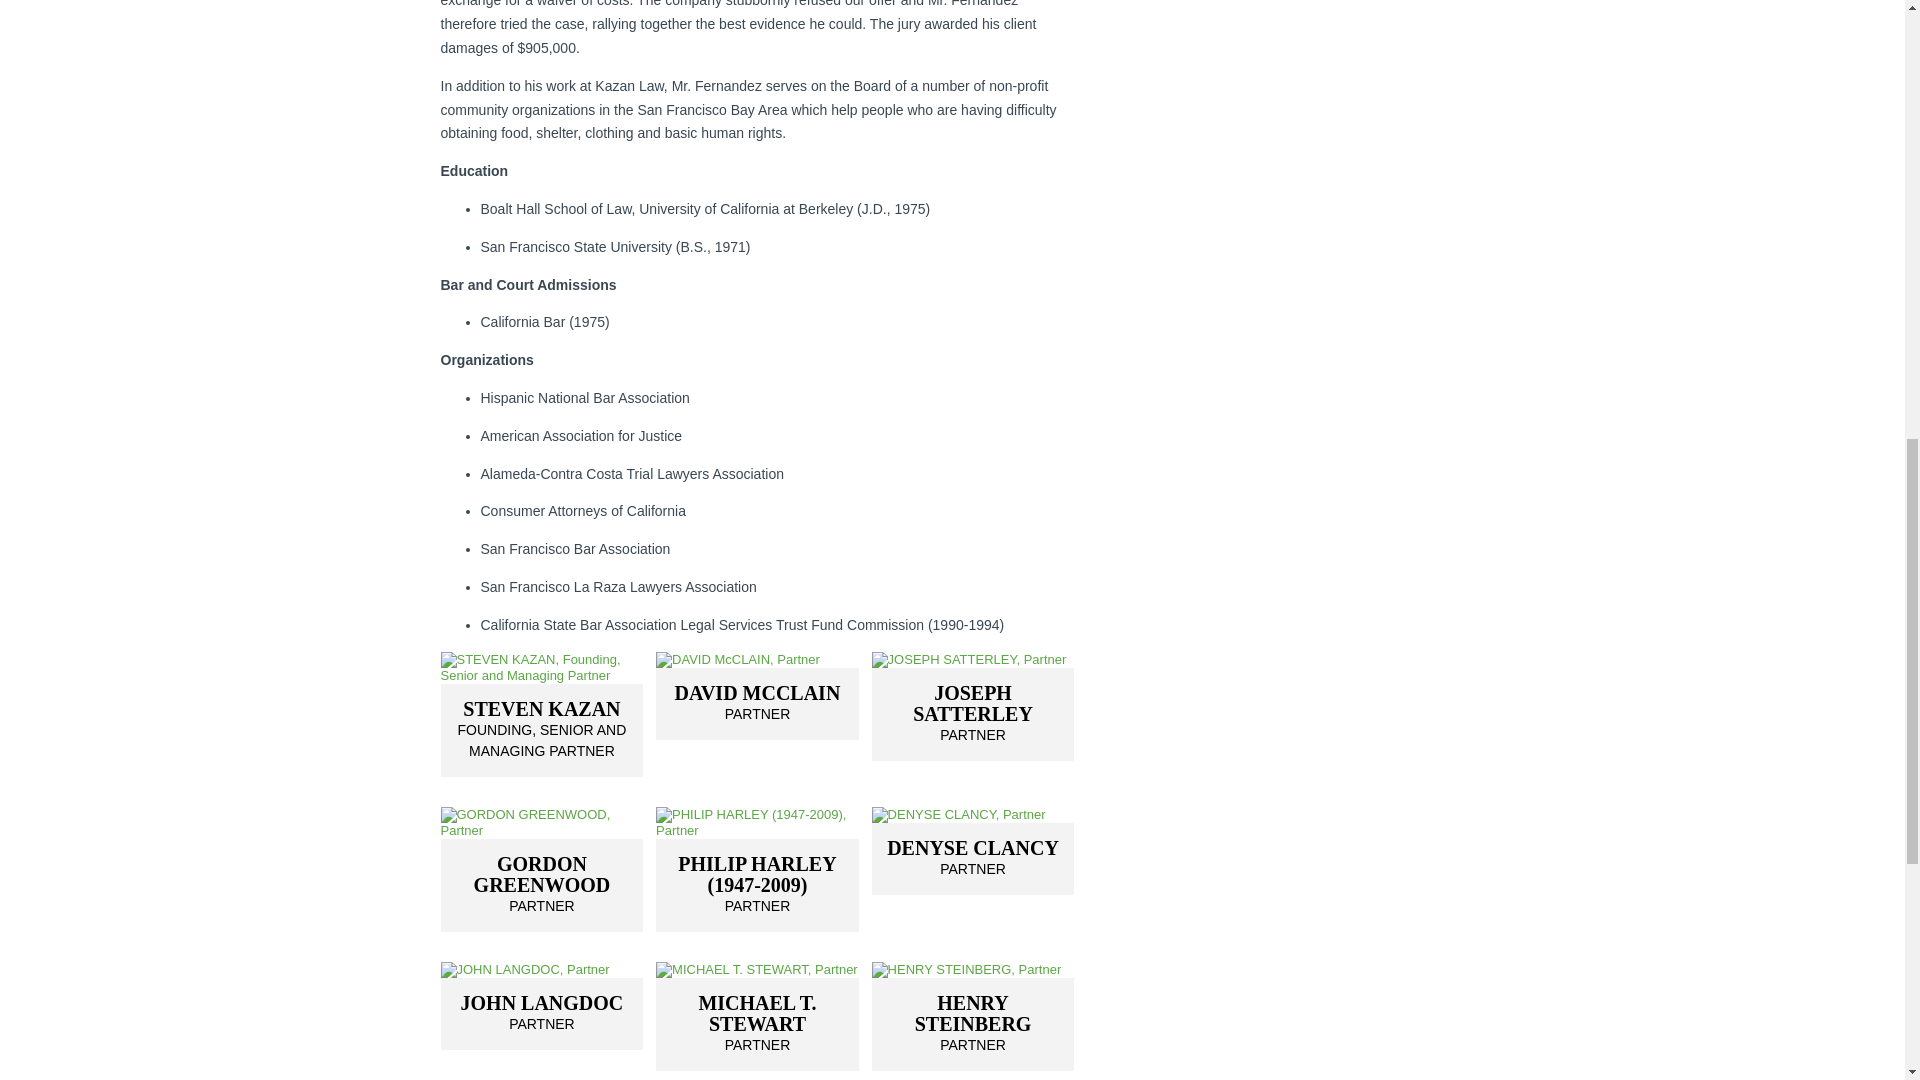 The width and height of the screenshot is (1920, 1080). Describe the element at coordinates (757, 970) in the screenshot. I see `JOHN LANGDOC, Partner` at that location.